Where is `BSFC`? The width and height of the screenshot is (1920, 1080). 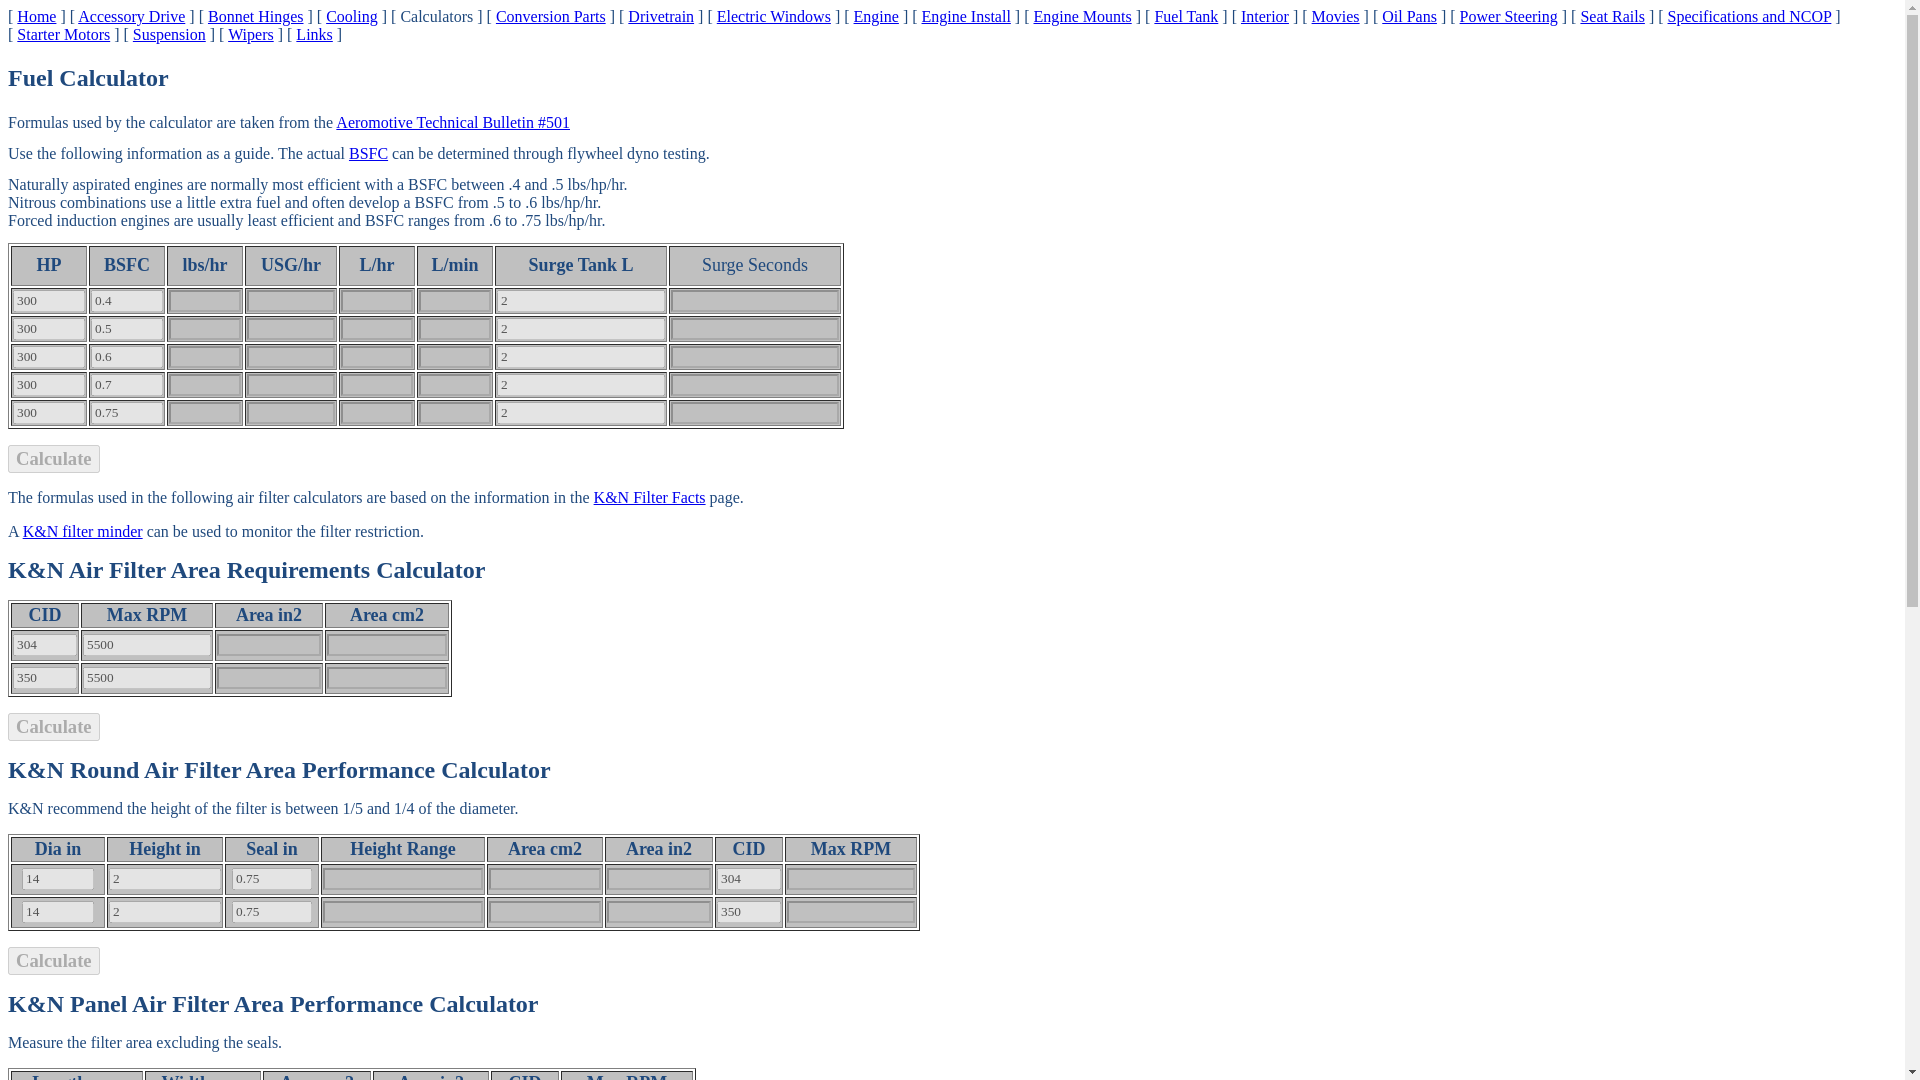
BSFC is located at coordinates (368, 153).